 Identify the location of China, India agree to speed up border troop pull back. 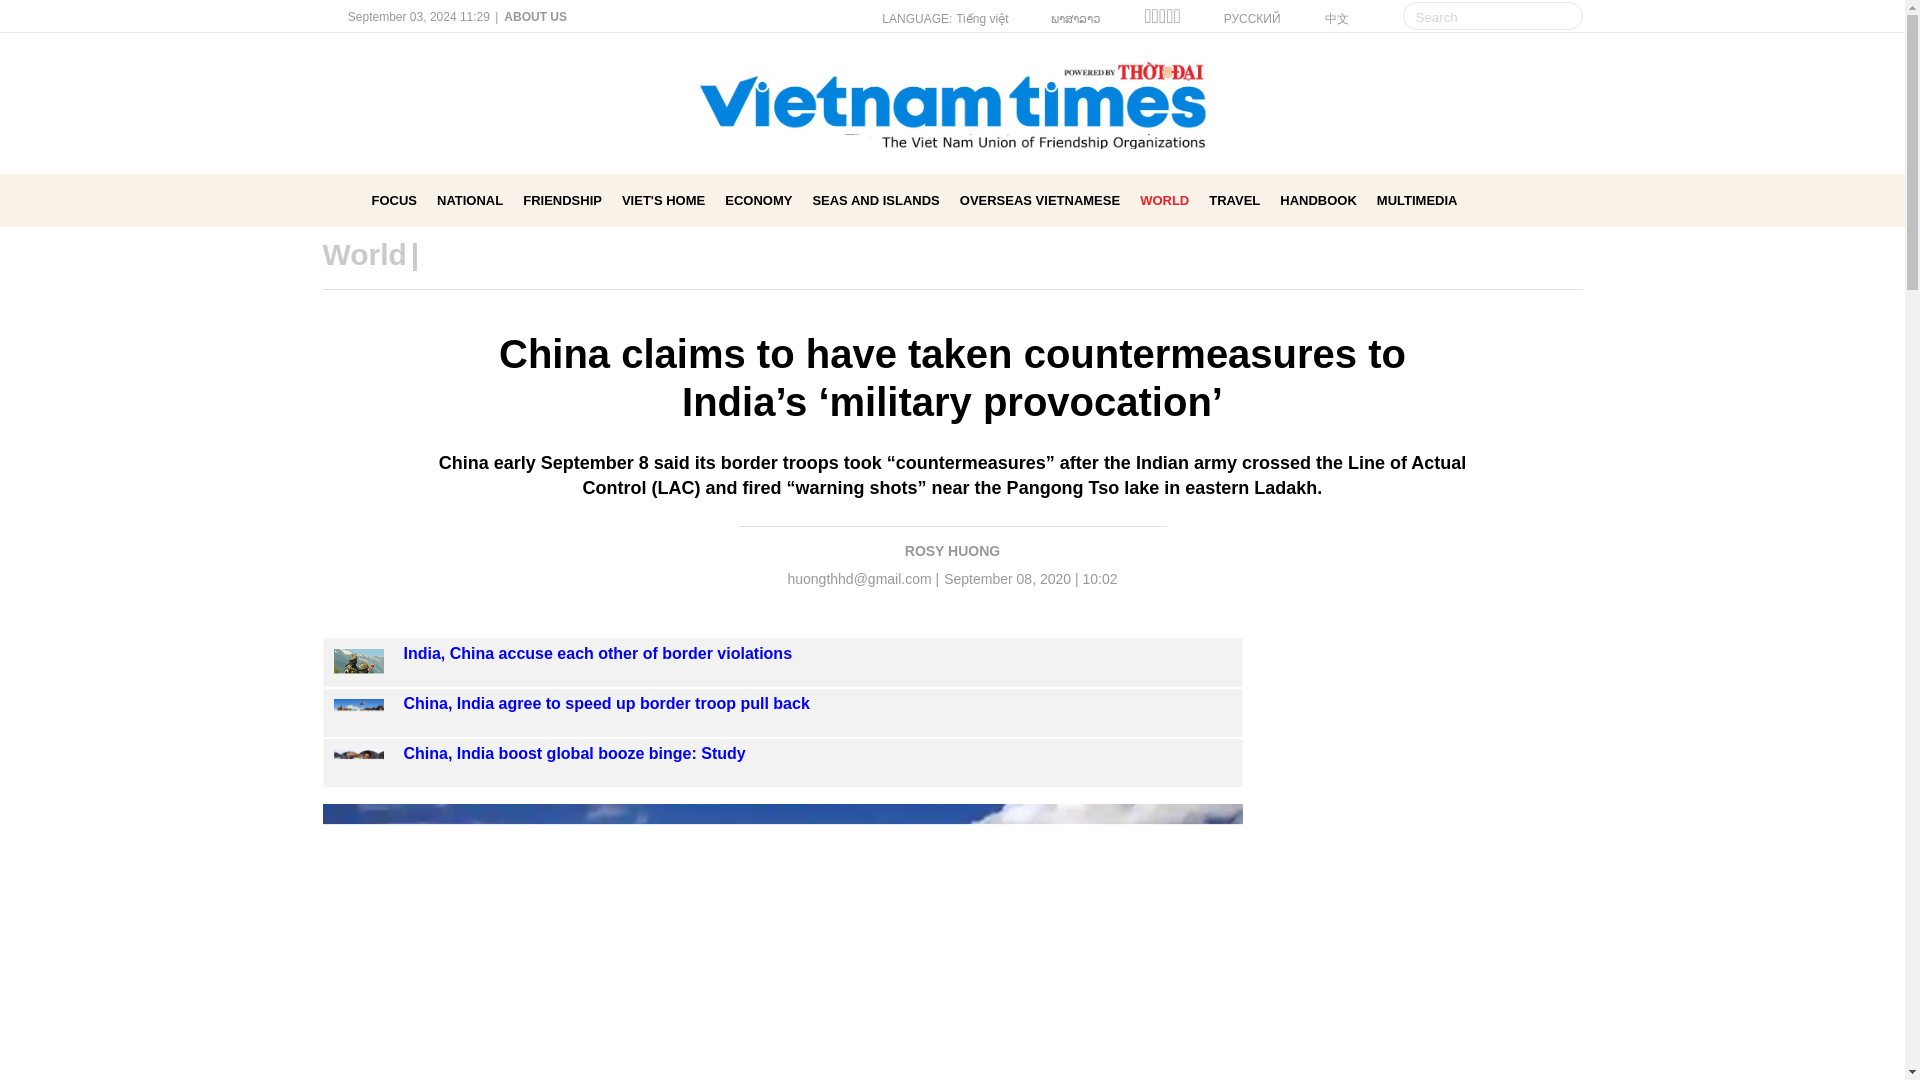
(606, 703).